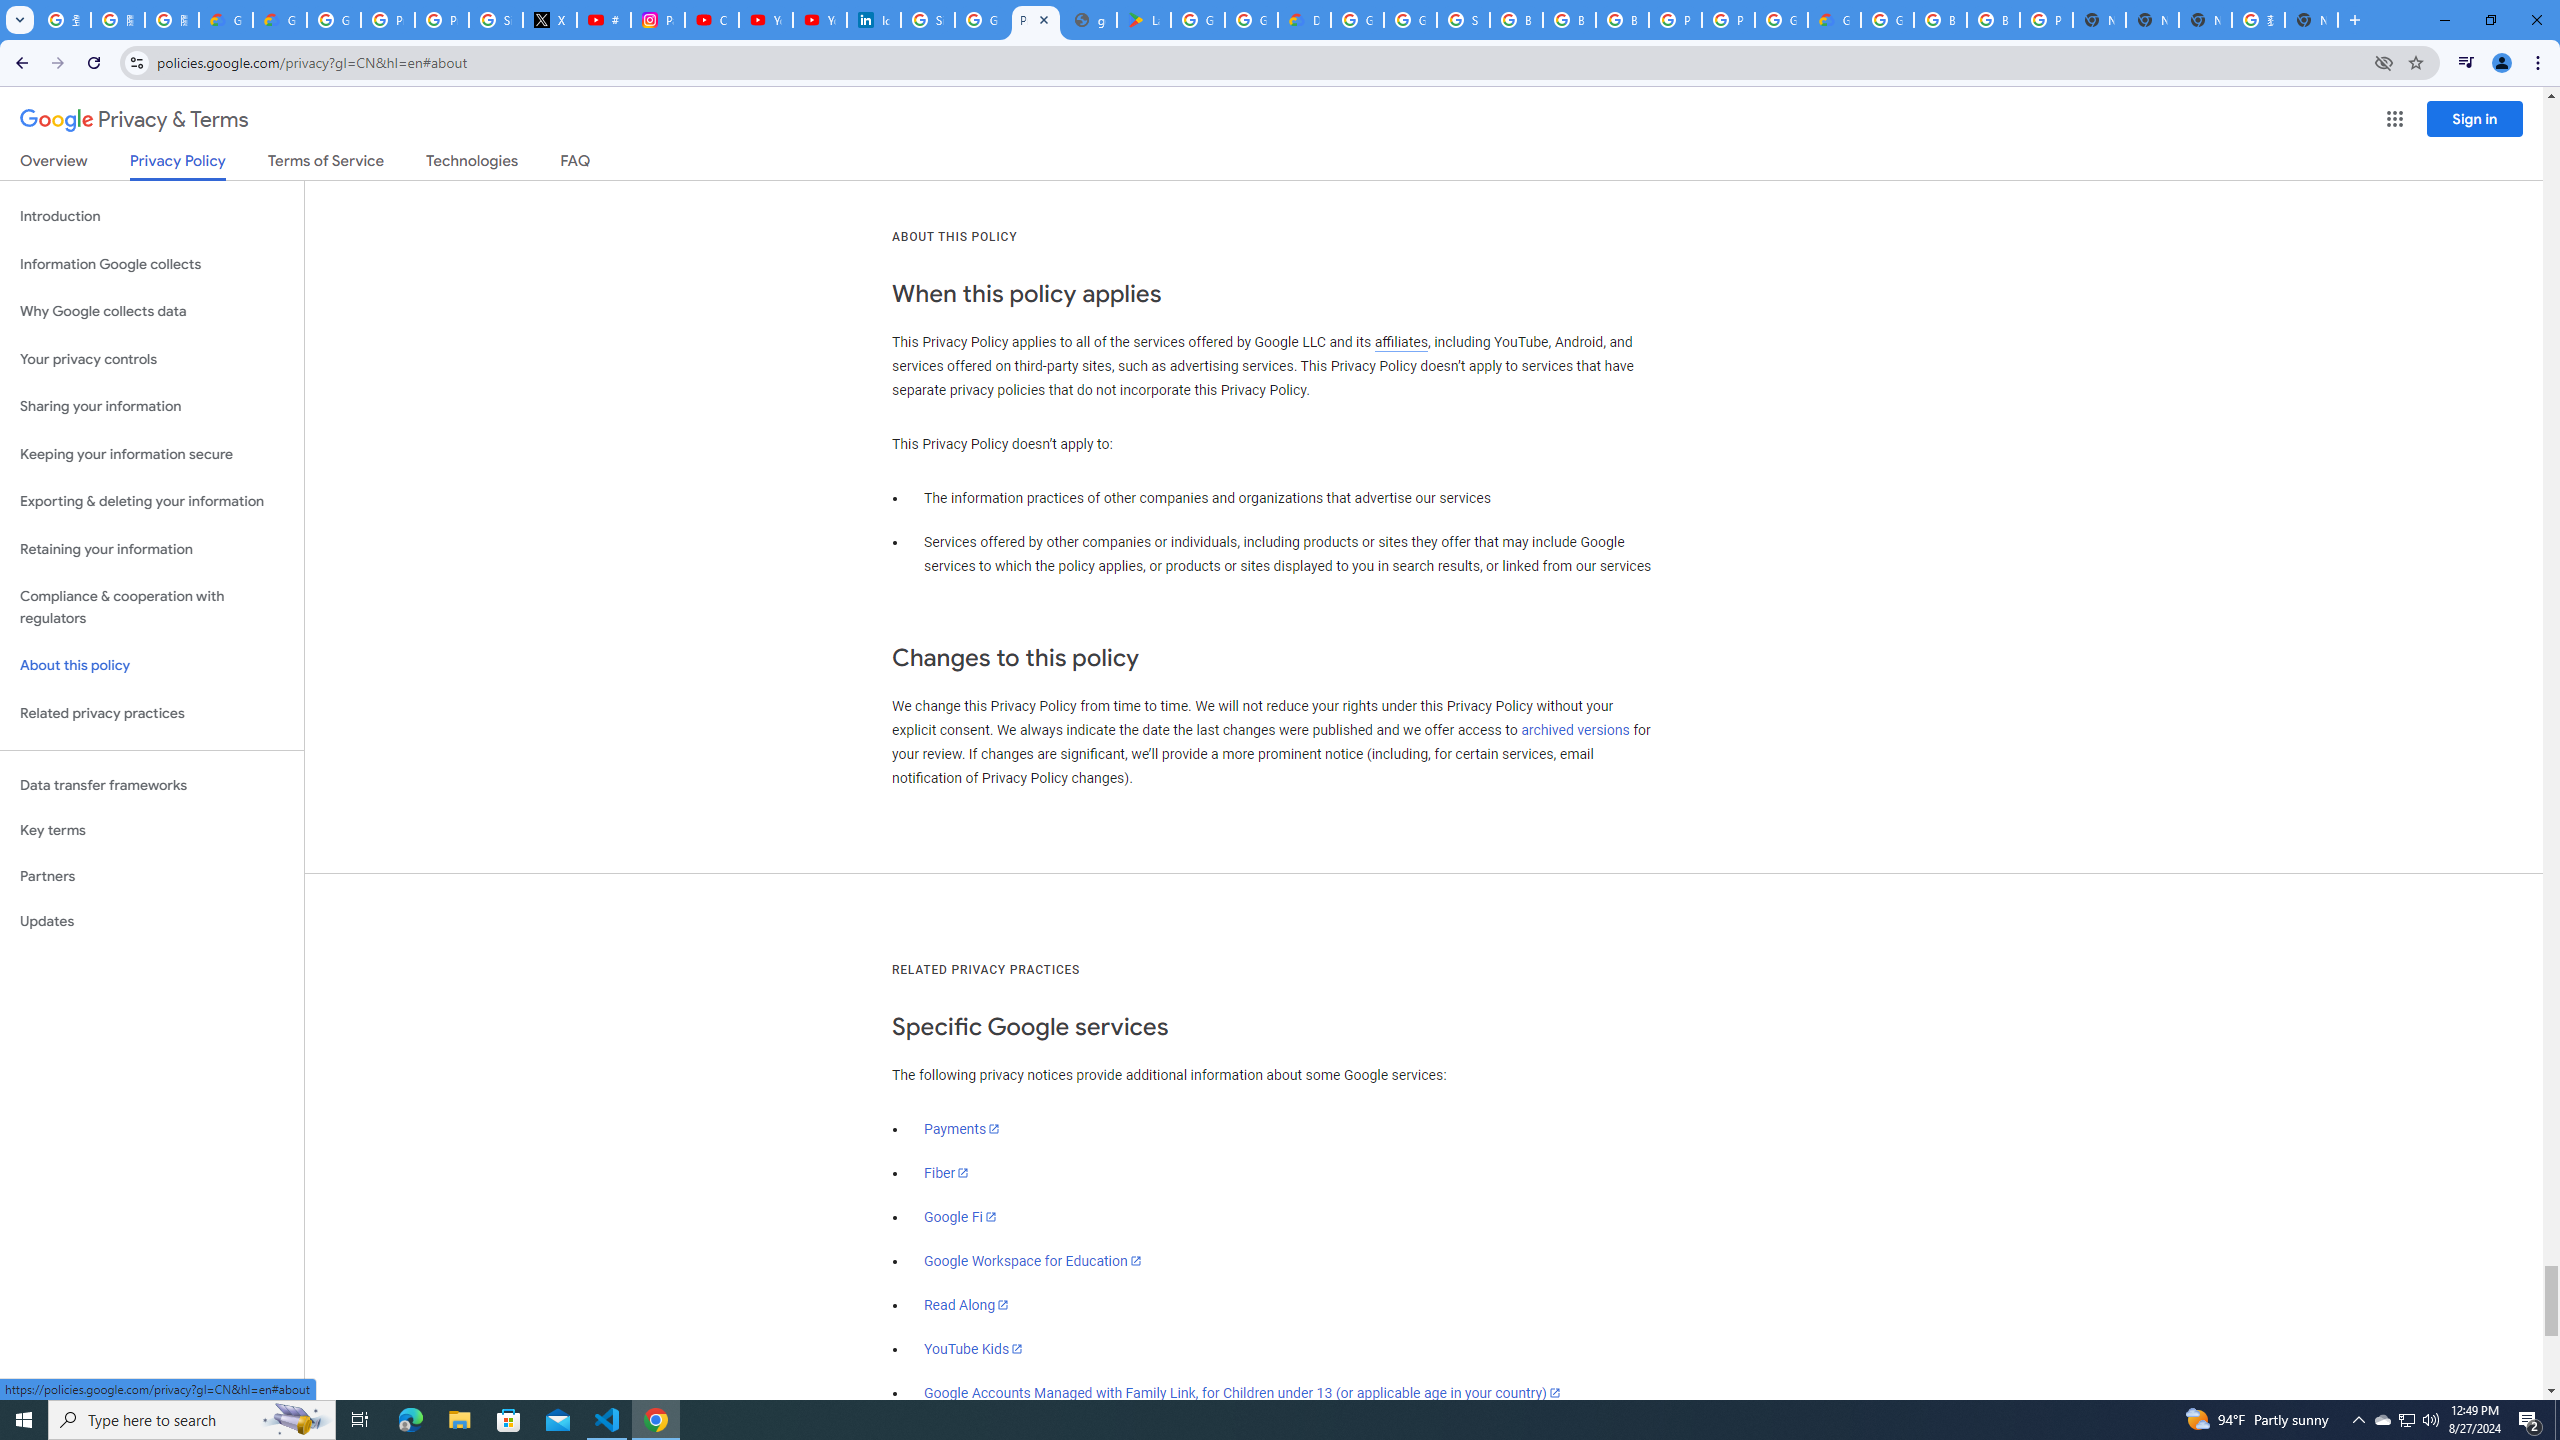 Image resolution: width=2560 pixels, height=1440 pixels. Describe the element at coordinates (152, 713) in the screenshot. I see `Related privacy practices` at that location.